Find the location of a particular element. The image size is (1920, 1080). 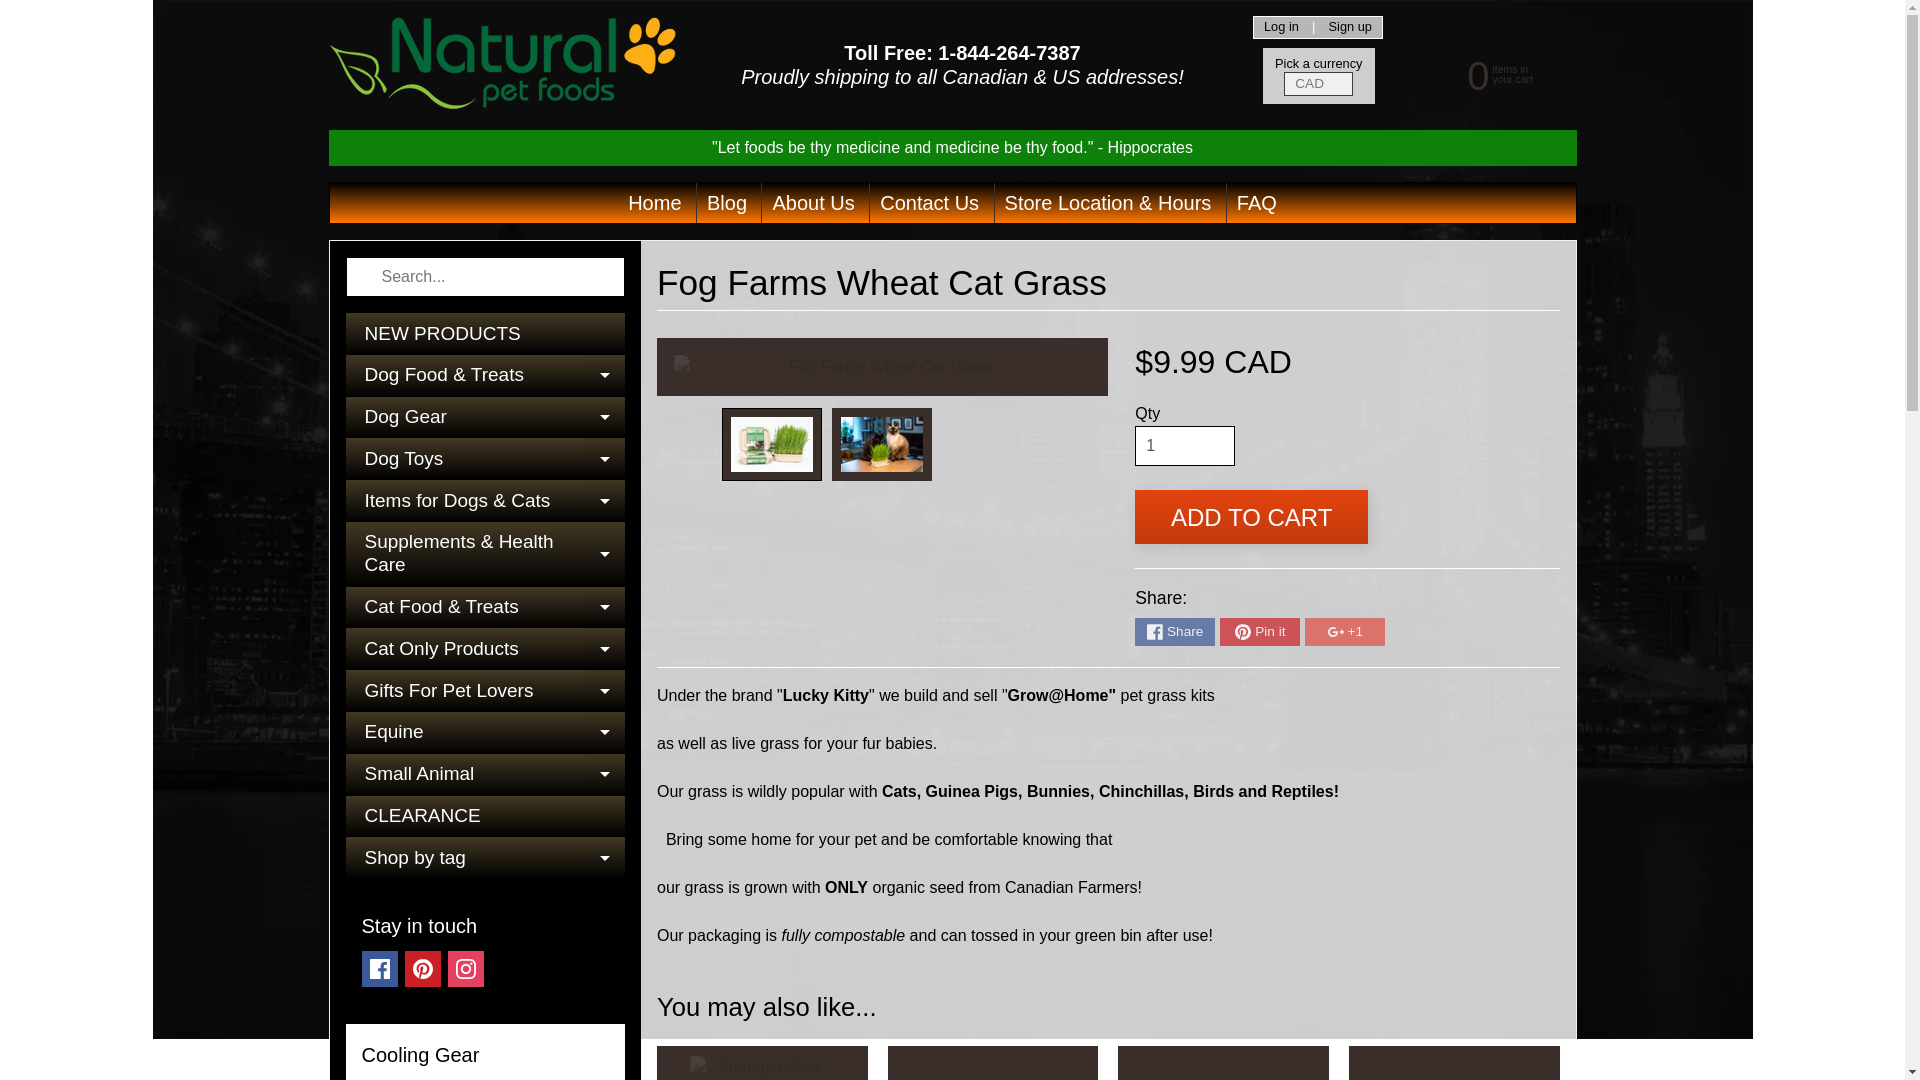

1 is located at coordinates (423, 969).